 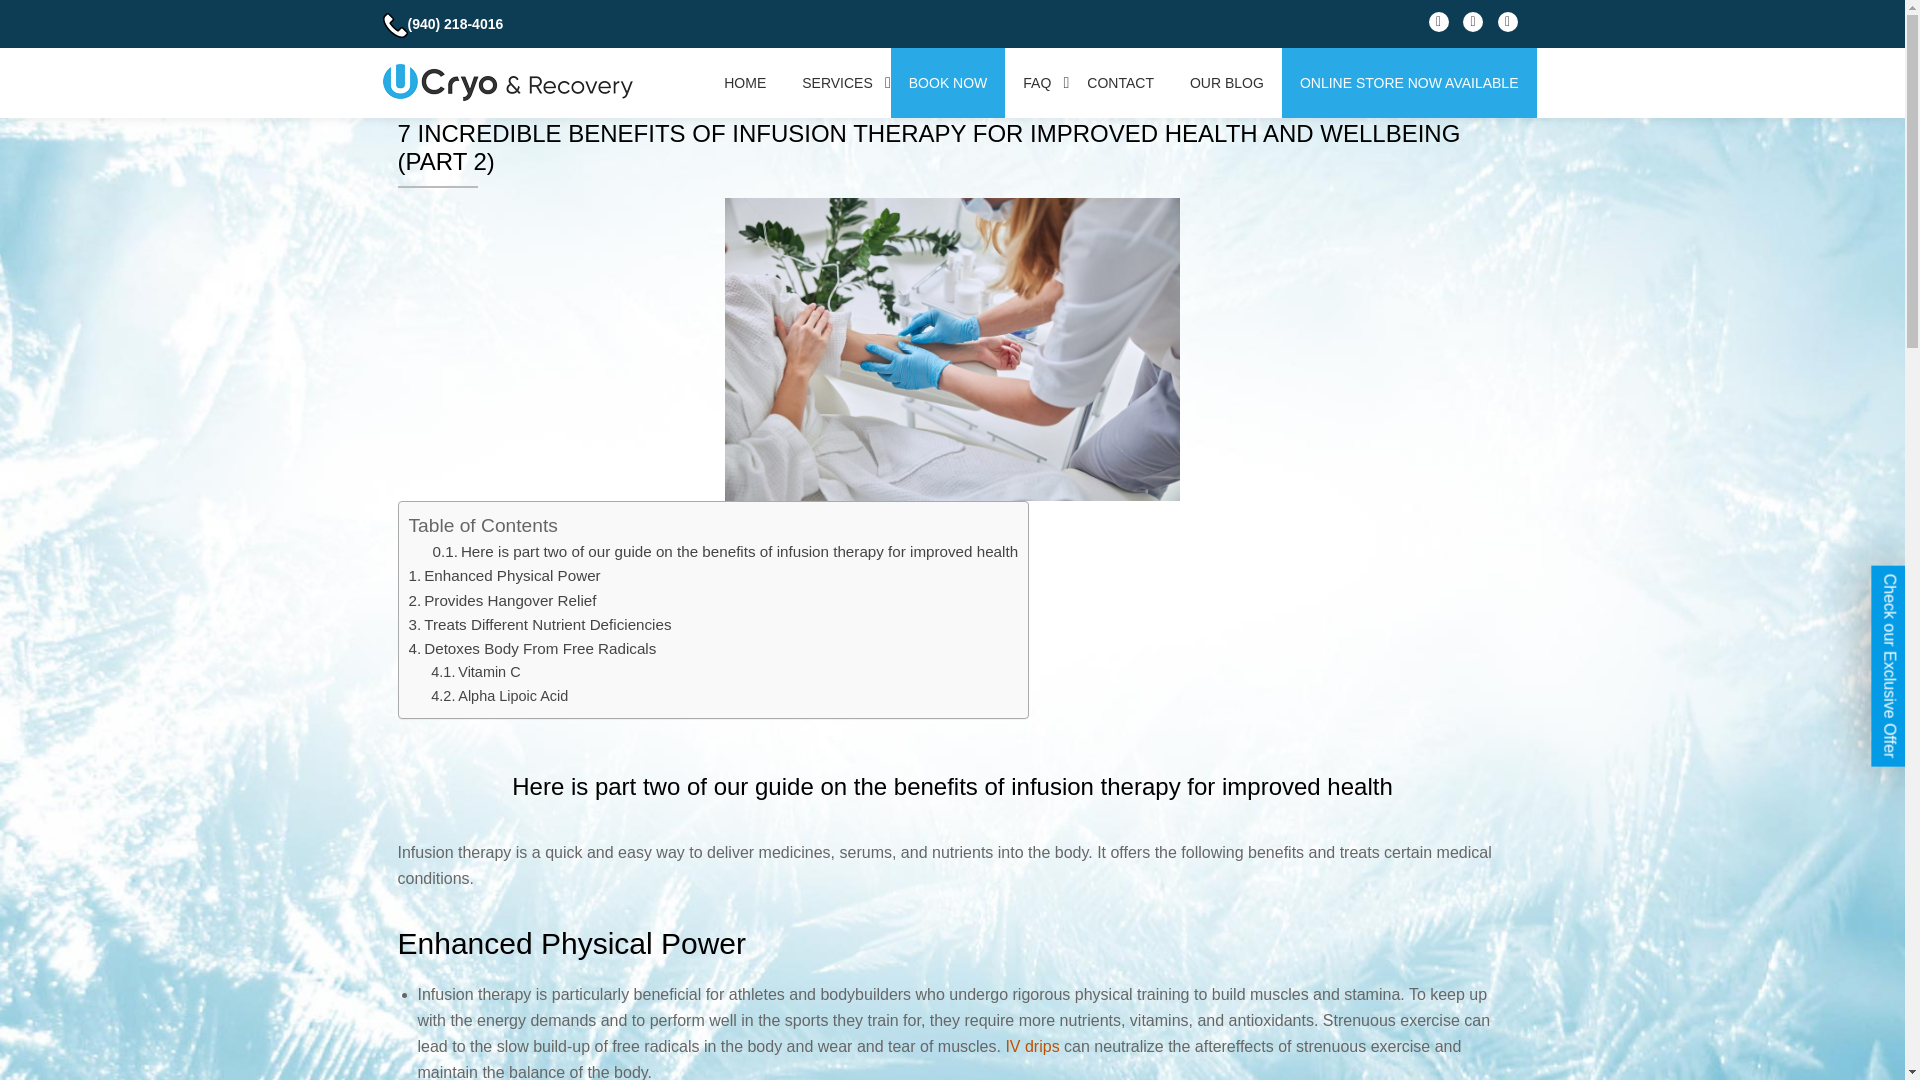 What do you see at coordinates (499, 696) in the screenshot?
I see `Alpha Lipoic Acid` at bounding box center [499, 696].